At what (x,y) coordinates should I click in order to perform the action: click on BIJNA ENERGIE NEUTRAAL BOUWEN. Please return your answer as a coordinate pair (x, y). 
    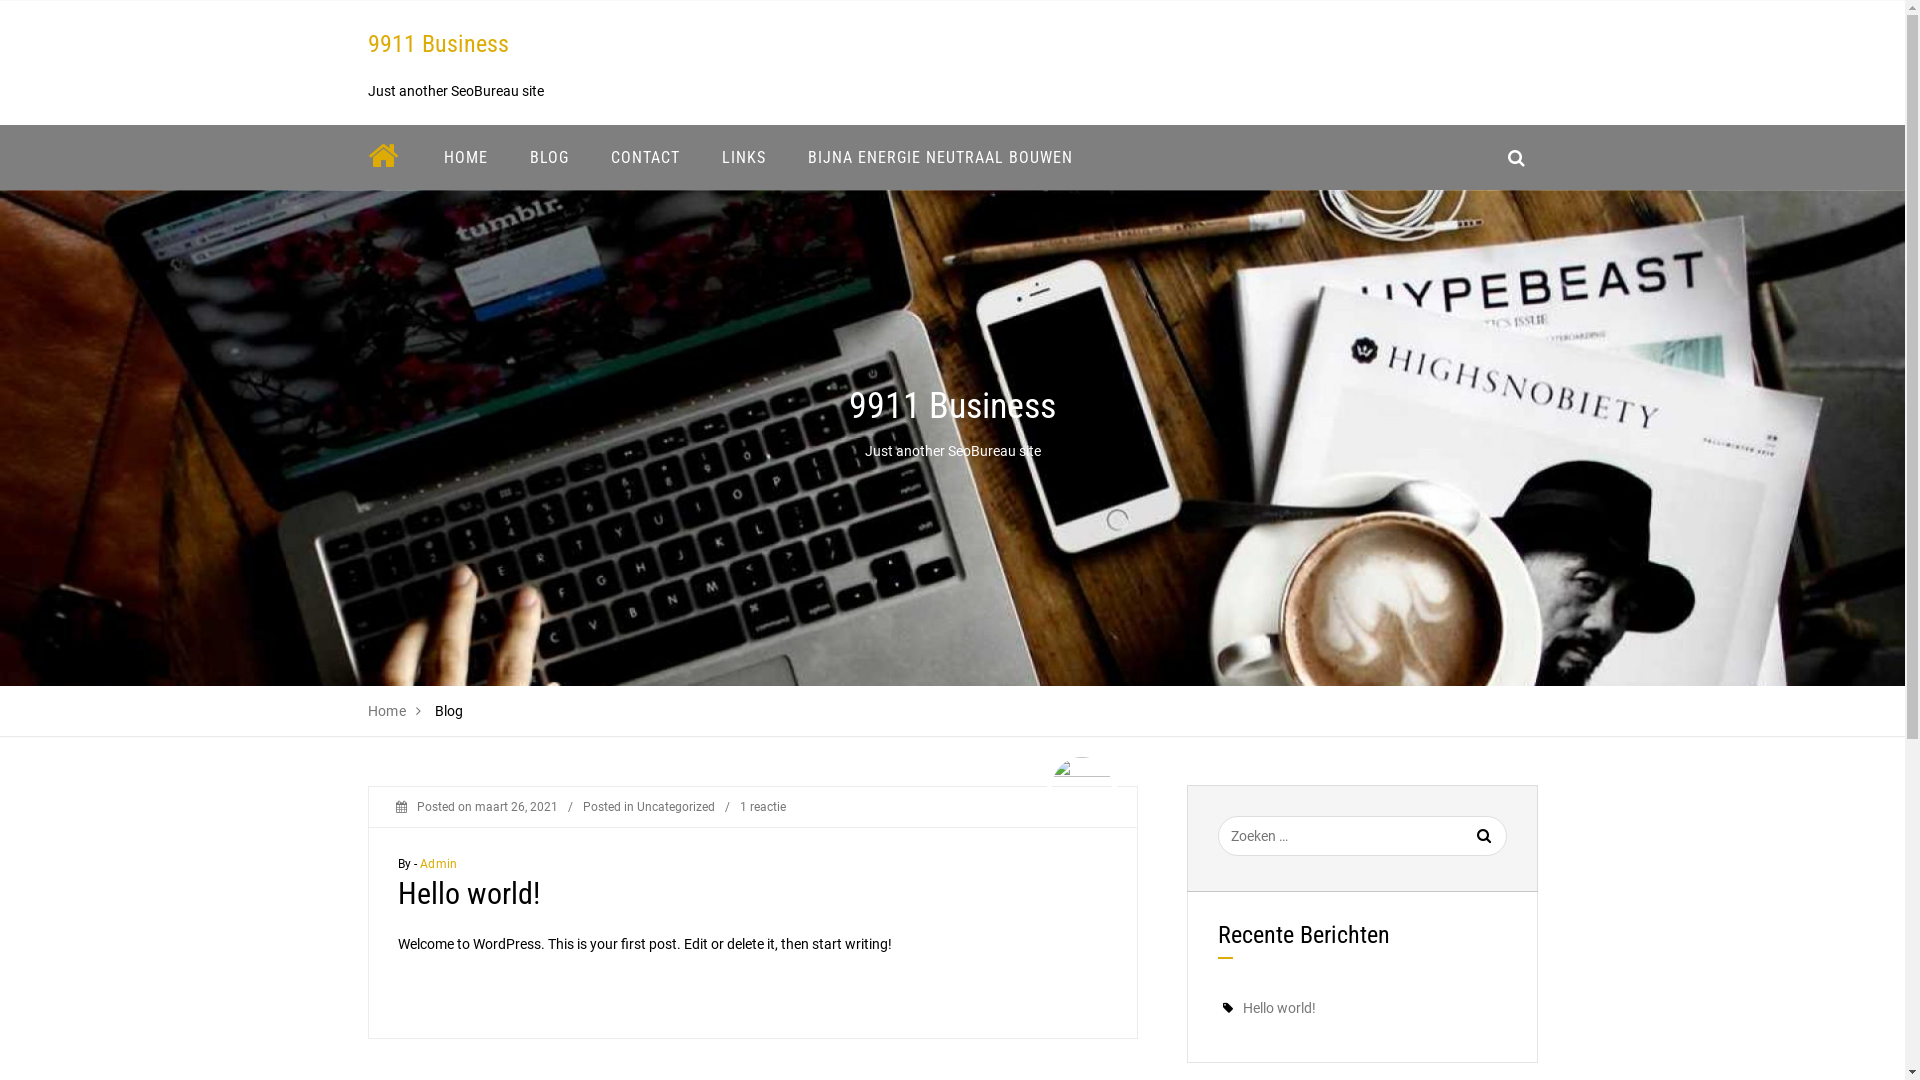
    Looking at the image, I should click on (940, 158).